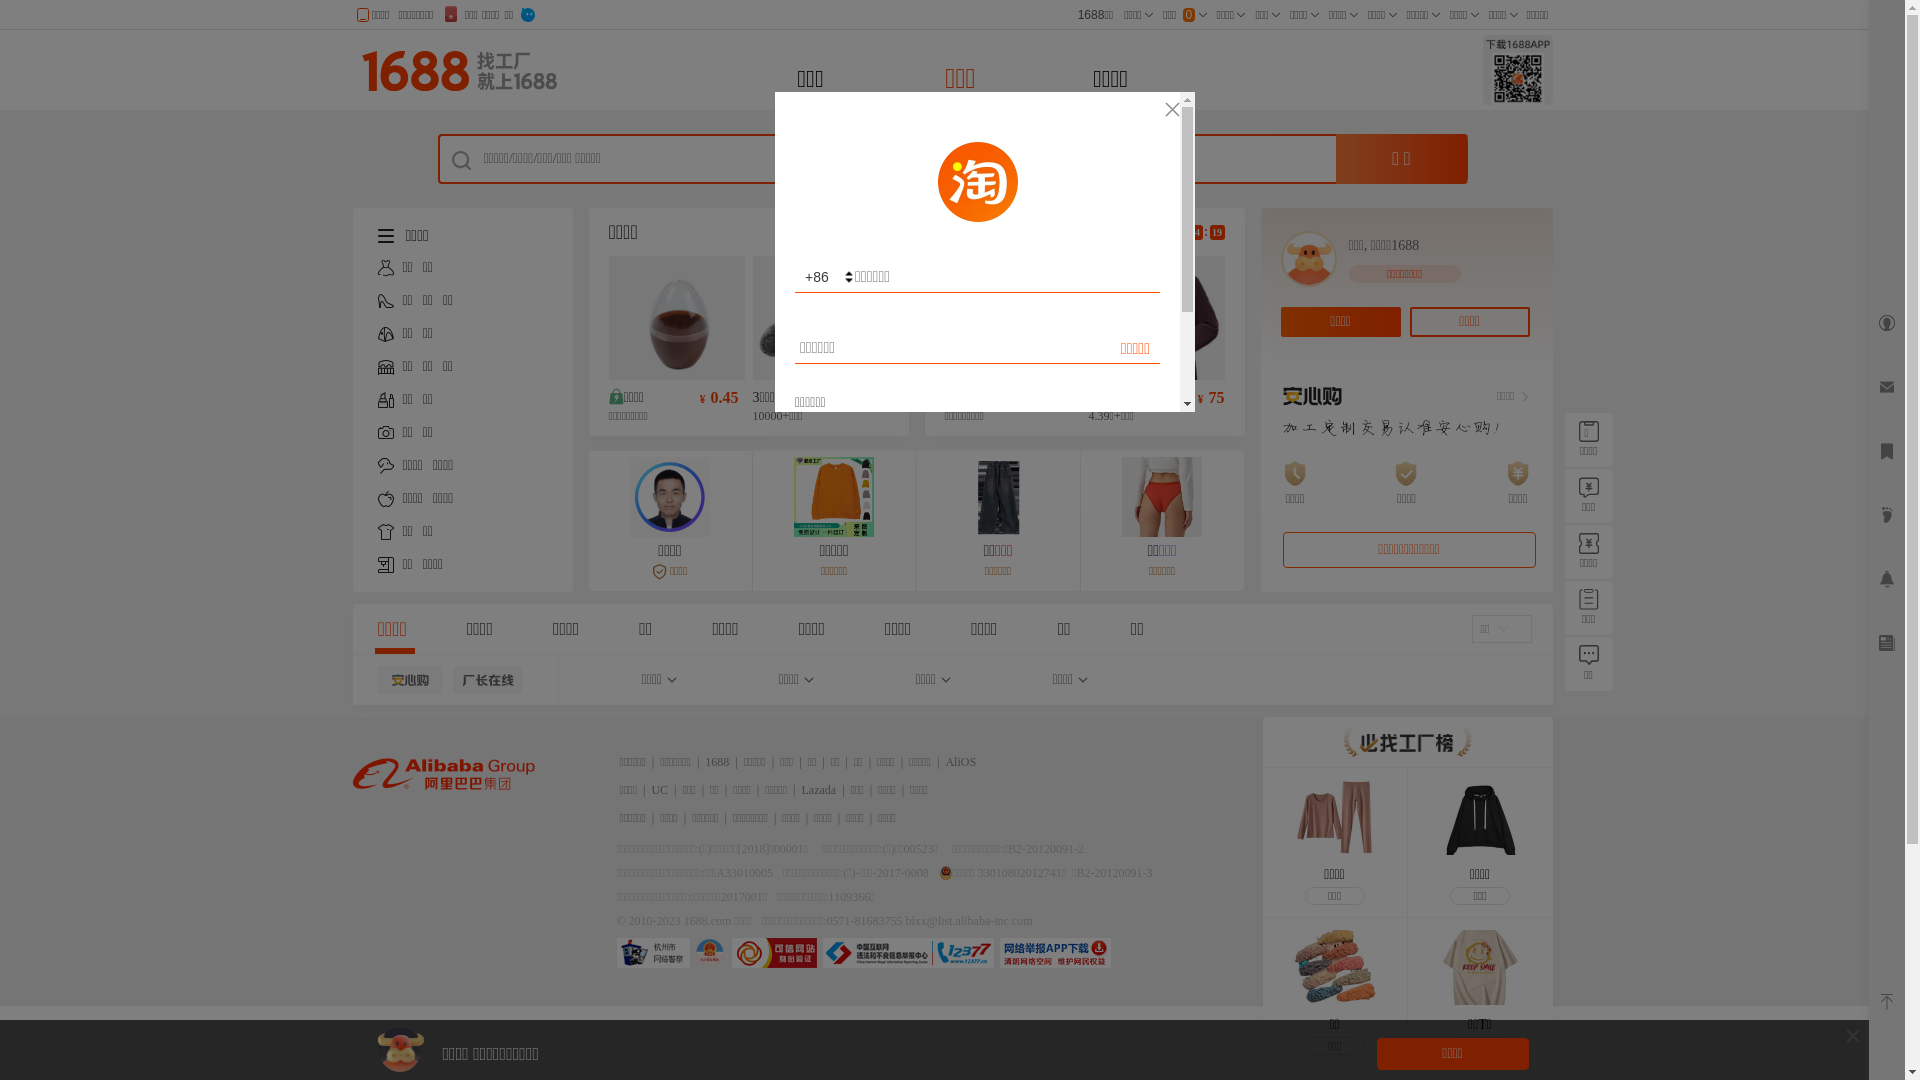  I want to click on 1688, so click(717, 762).